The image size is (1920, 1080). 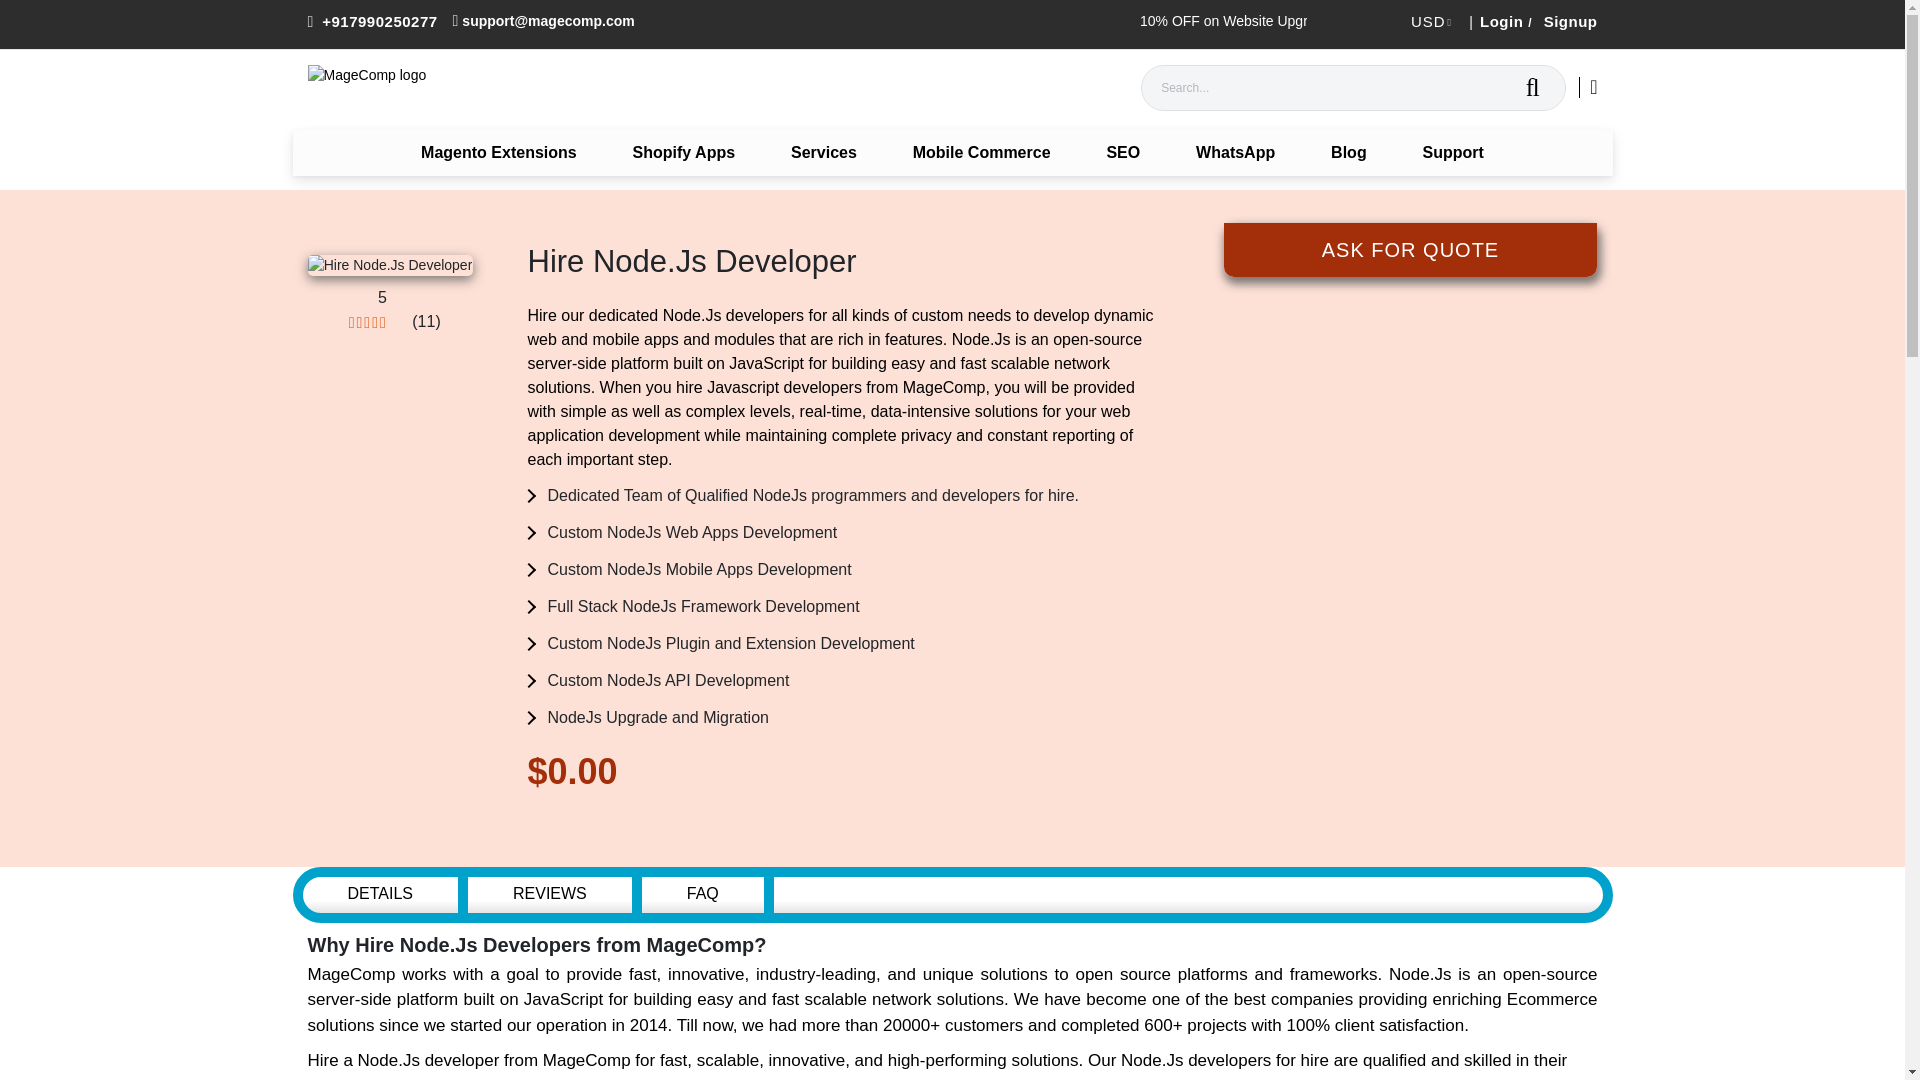 What do you see at coordinates (1532, 88) in the screenshot?
I see `Search` at bounding box center [1532, 88].